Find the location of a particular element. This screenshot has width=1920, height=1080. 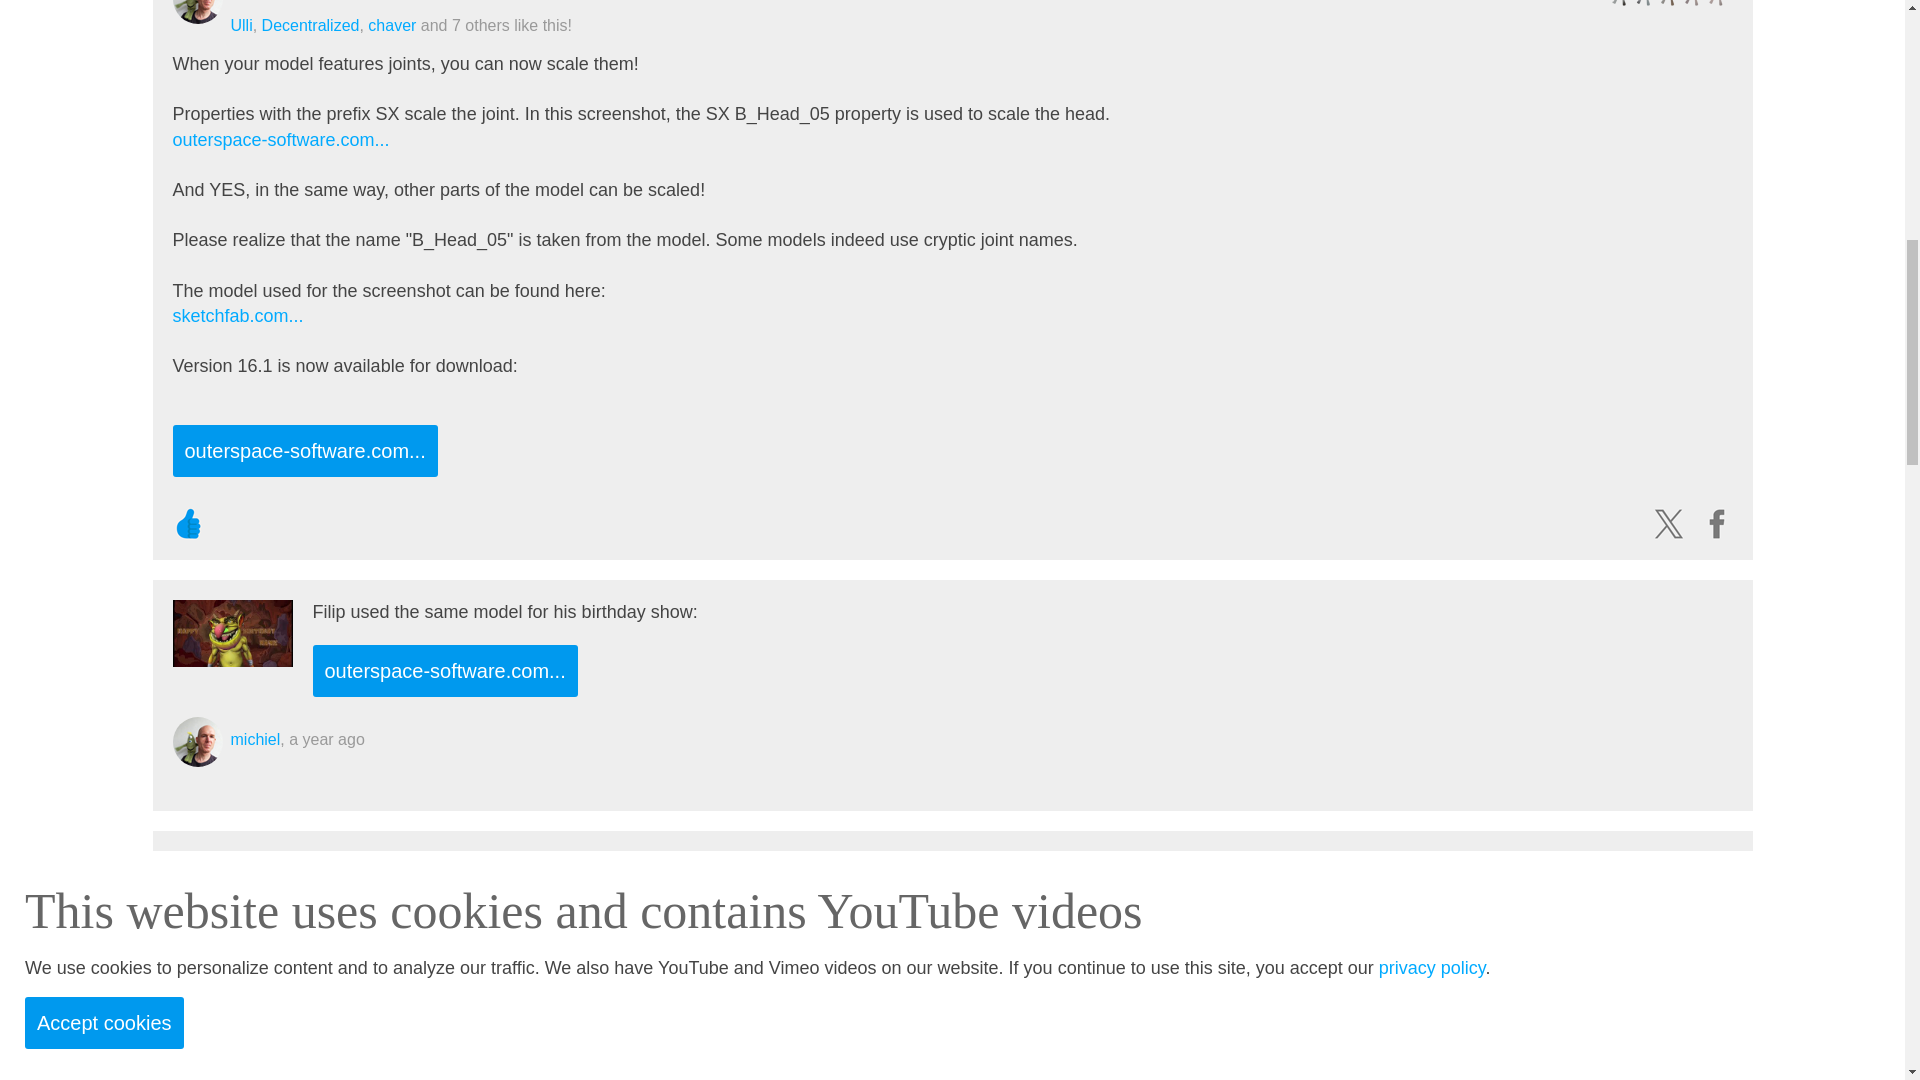

sketchfab.com... is located at coordinates (238, 316).